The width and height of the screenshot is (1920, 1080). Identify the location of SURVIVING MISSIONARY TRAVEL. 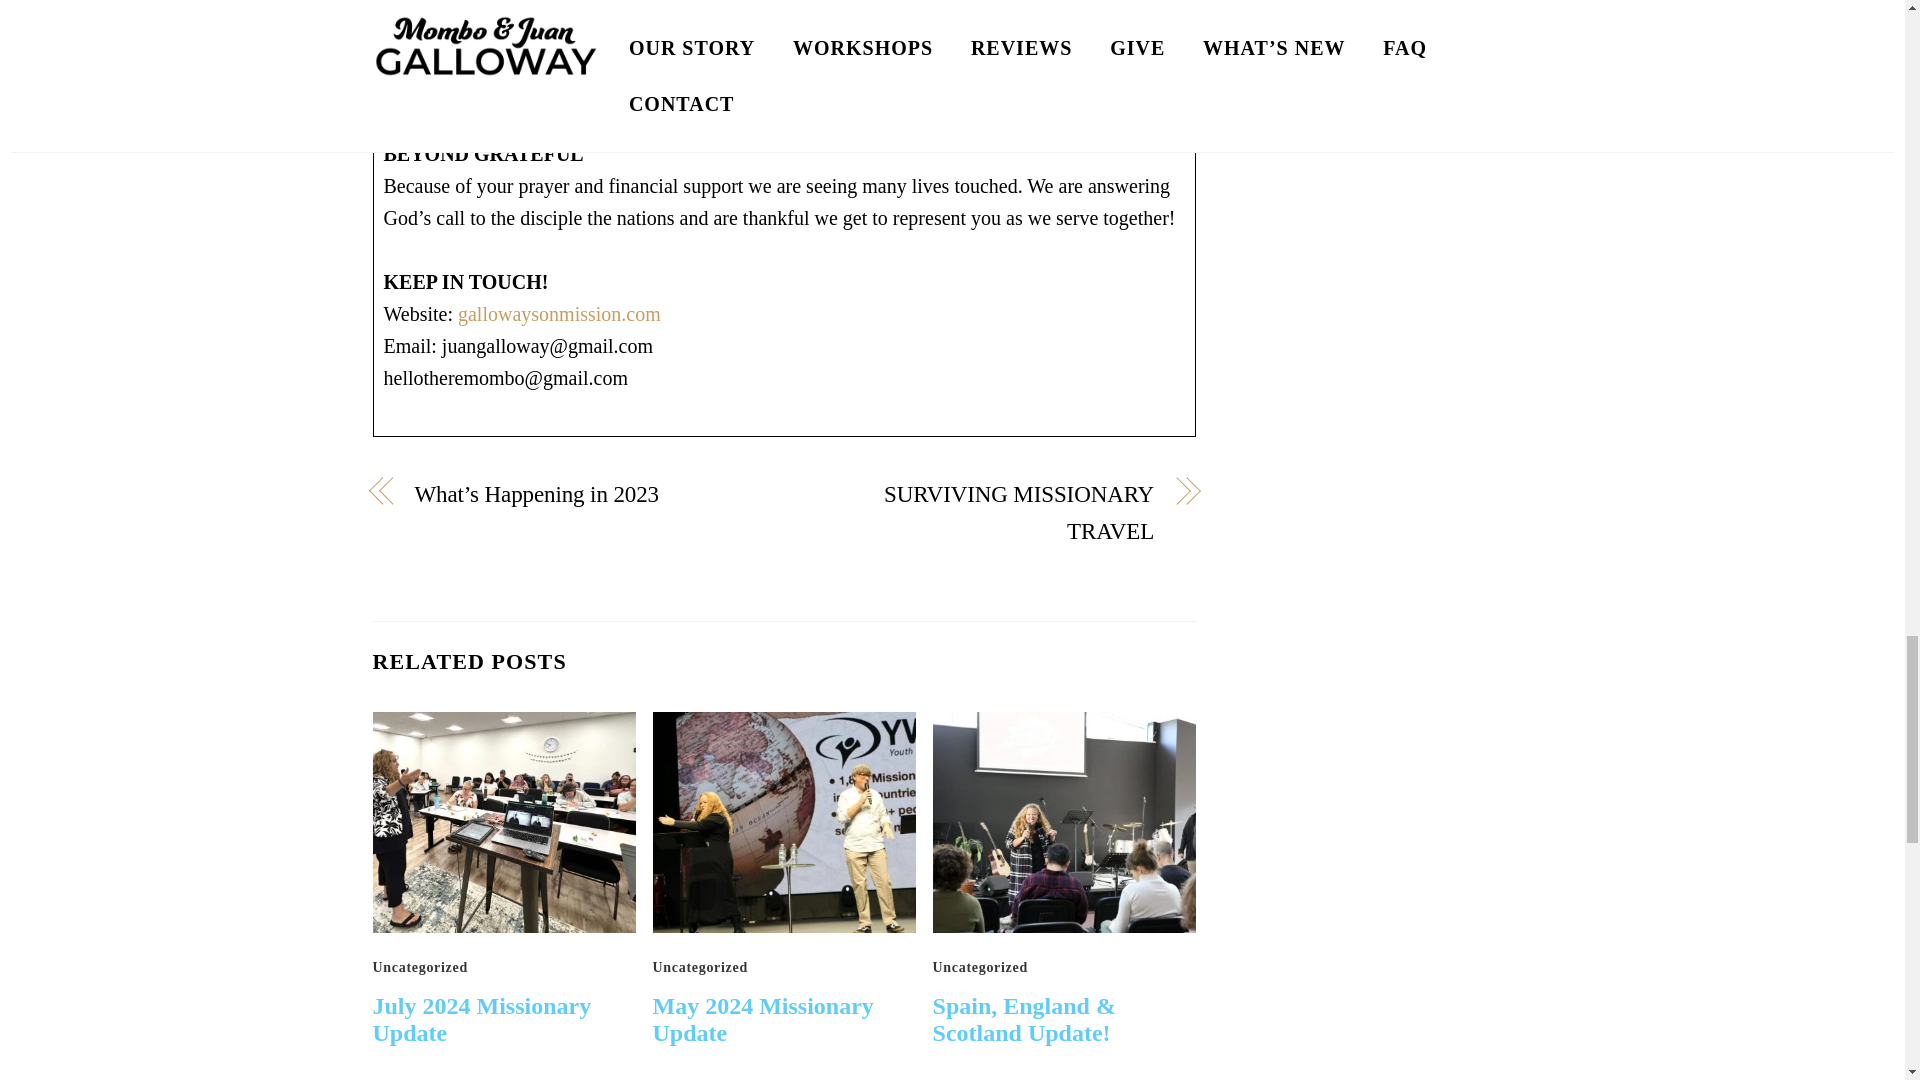
(980, 514).